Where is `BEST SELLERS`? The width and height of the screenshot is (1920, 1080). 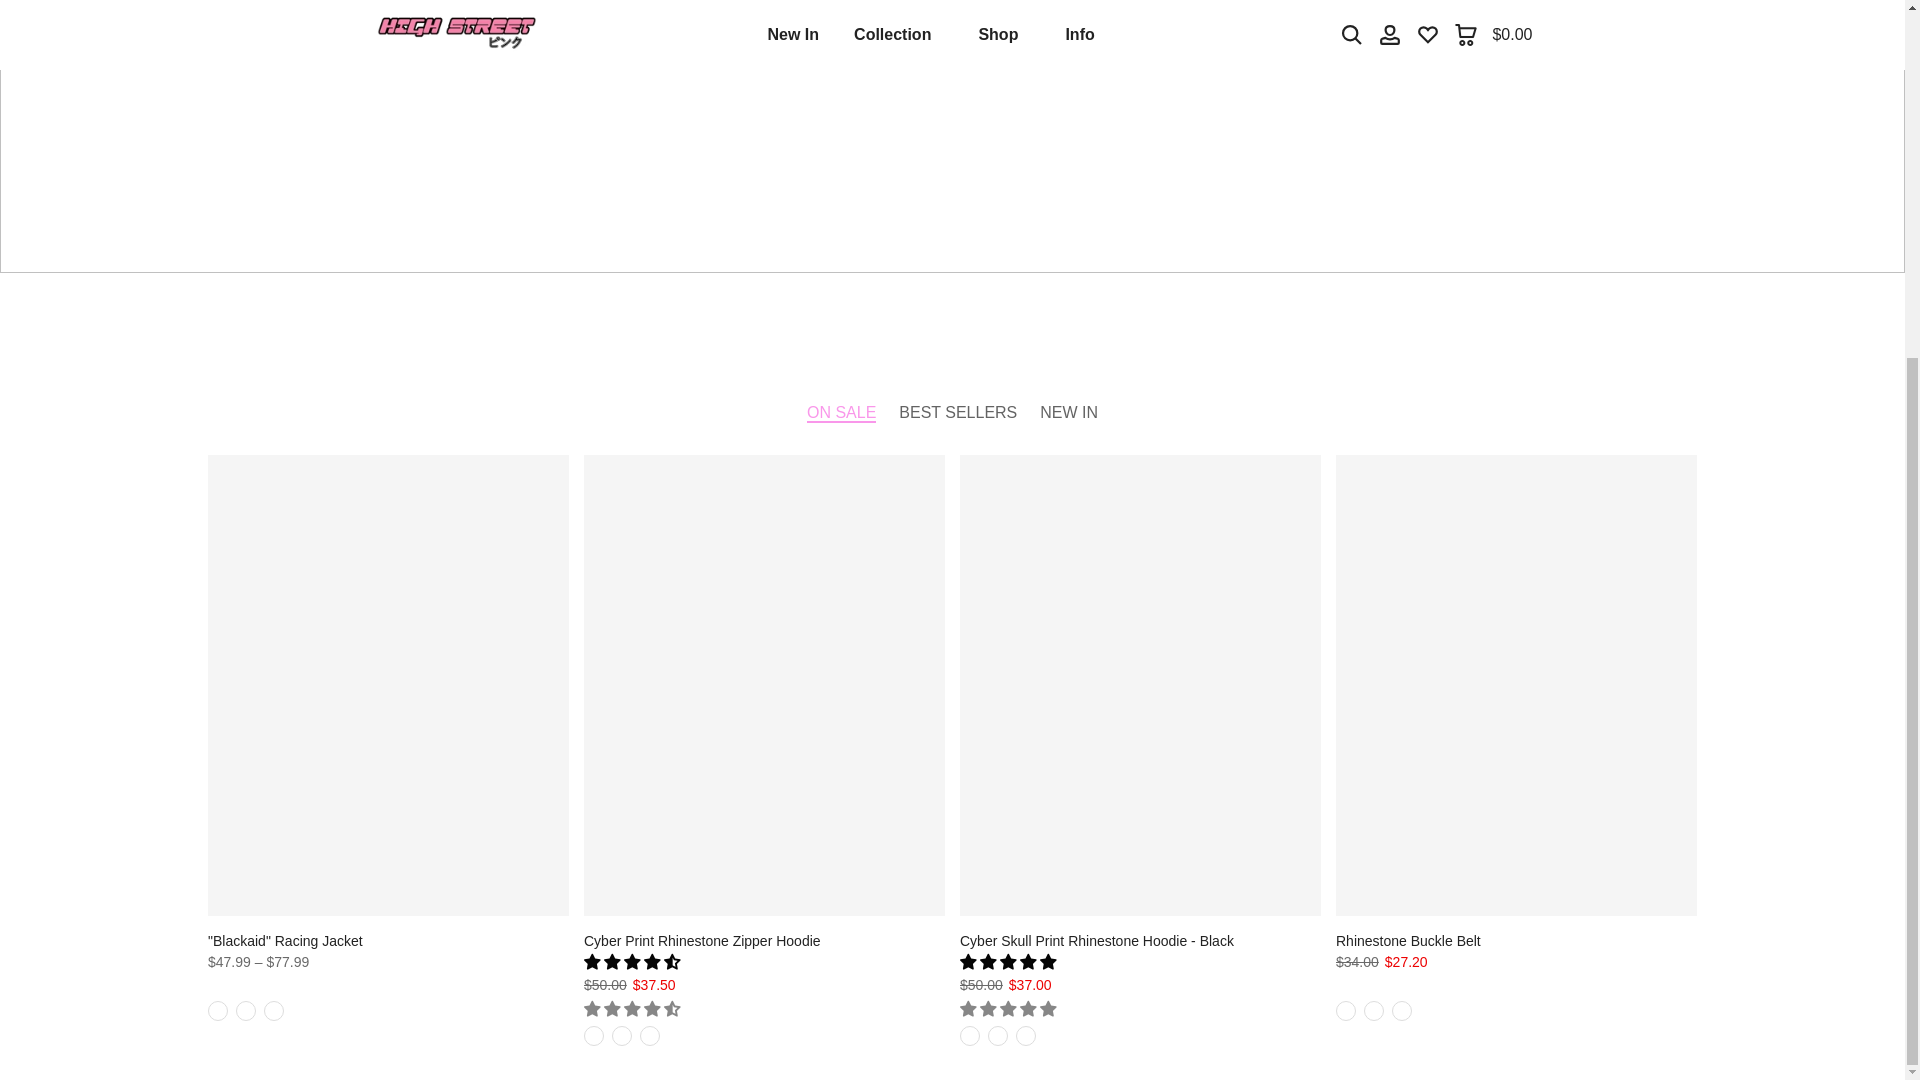 BEST SELLERS is located at coordinates (958, 412).